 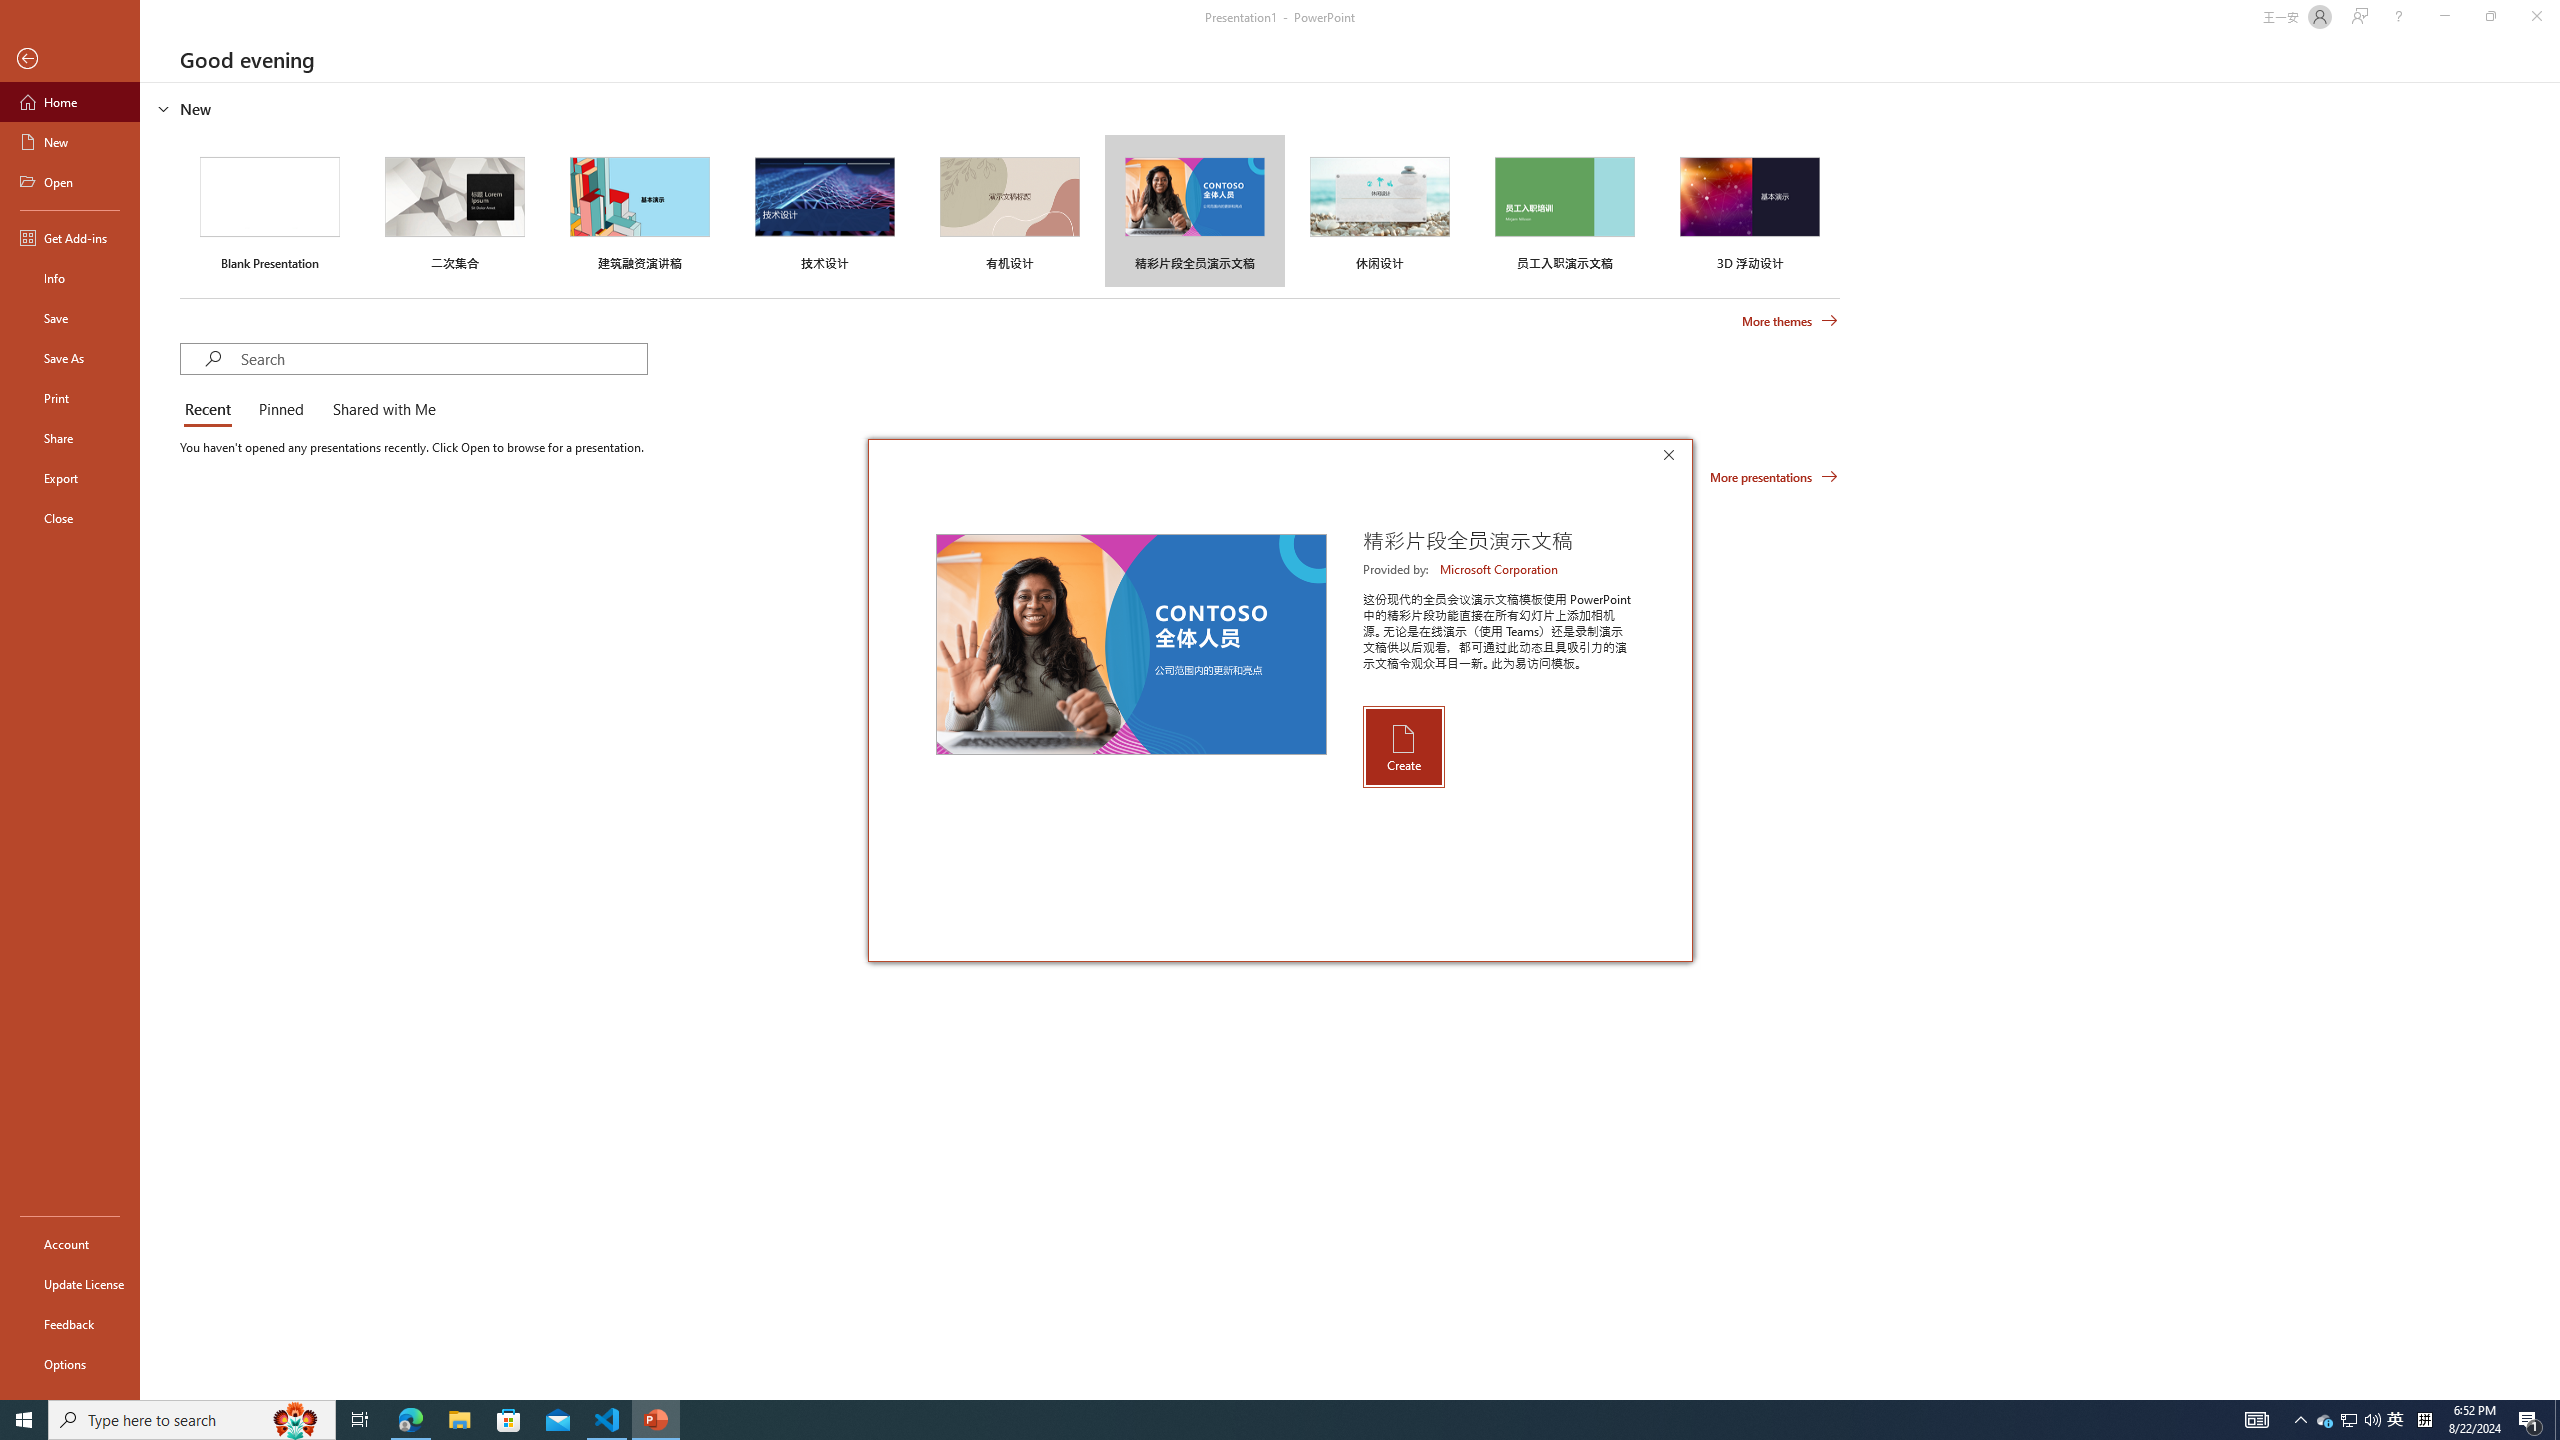 I want to click on Back, so click(x=70, y=60).